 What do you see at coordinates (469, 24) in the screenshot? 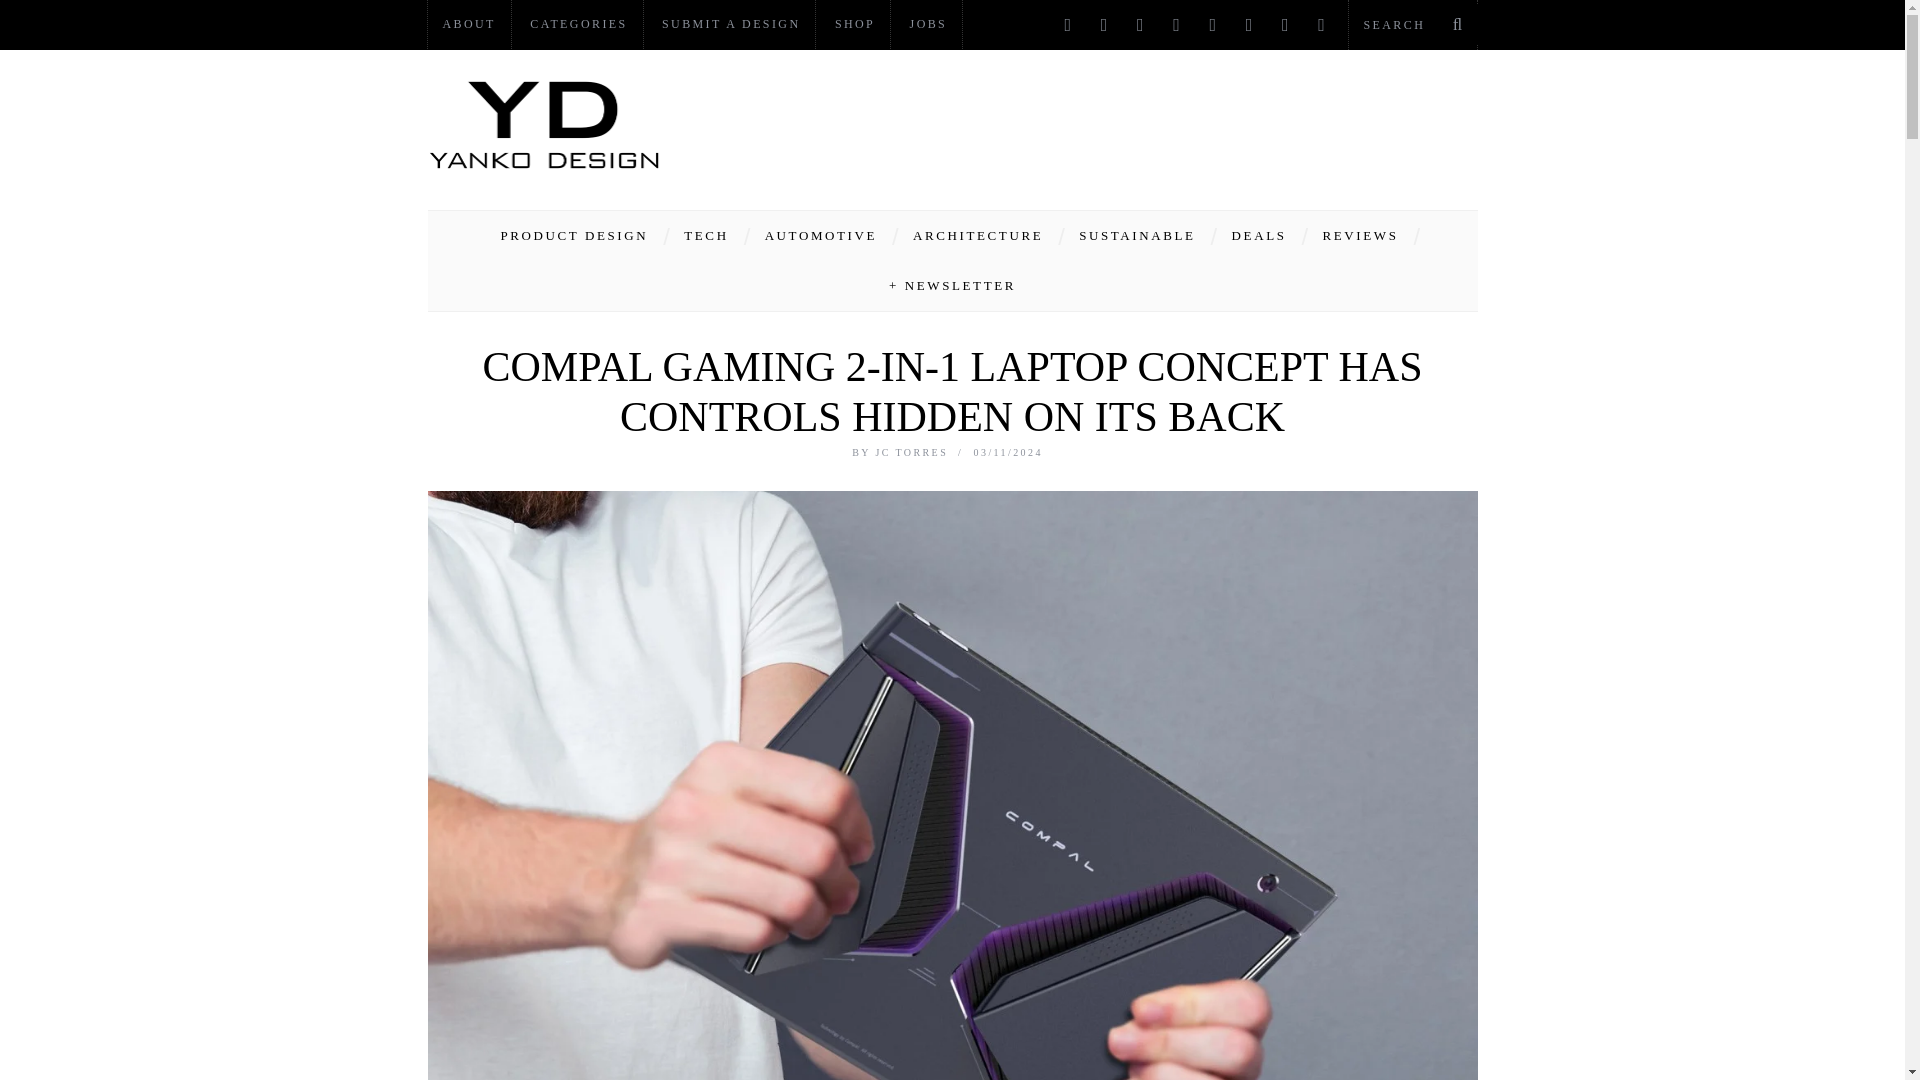
I see `ABOUT` at bounding box center [469, 24].